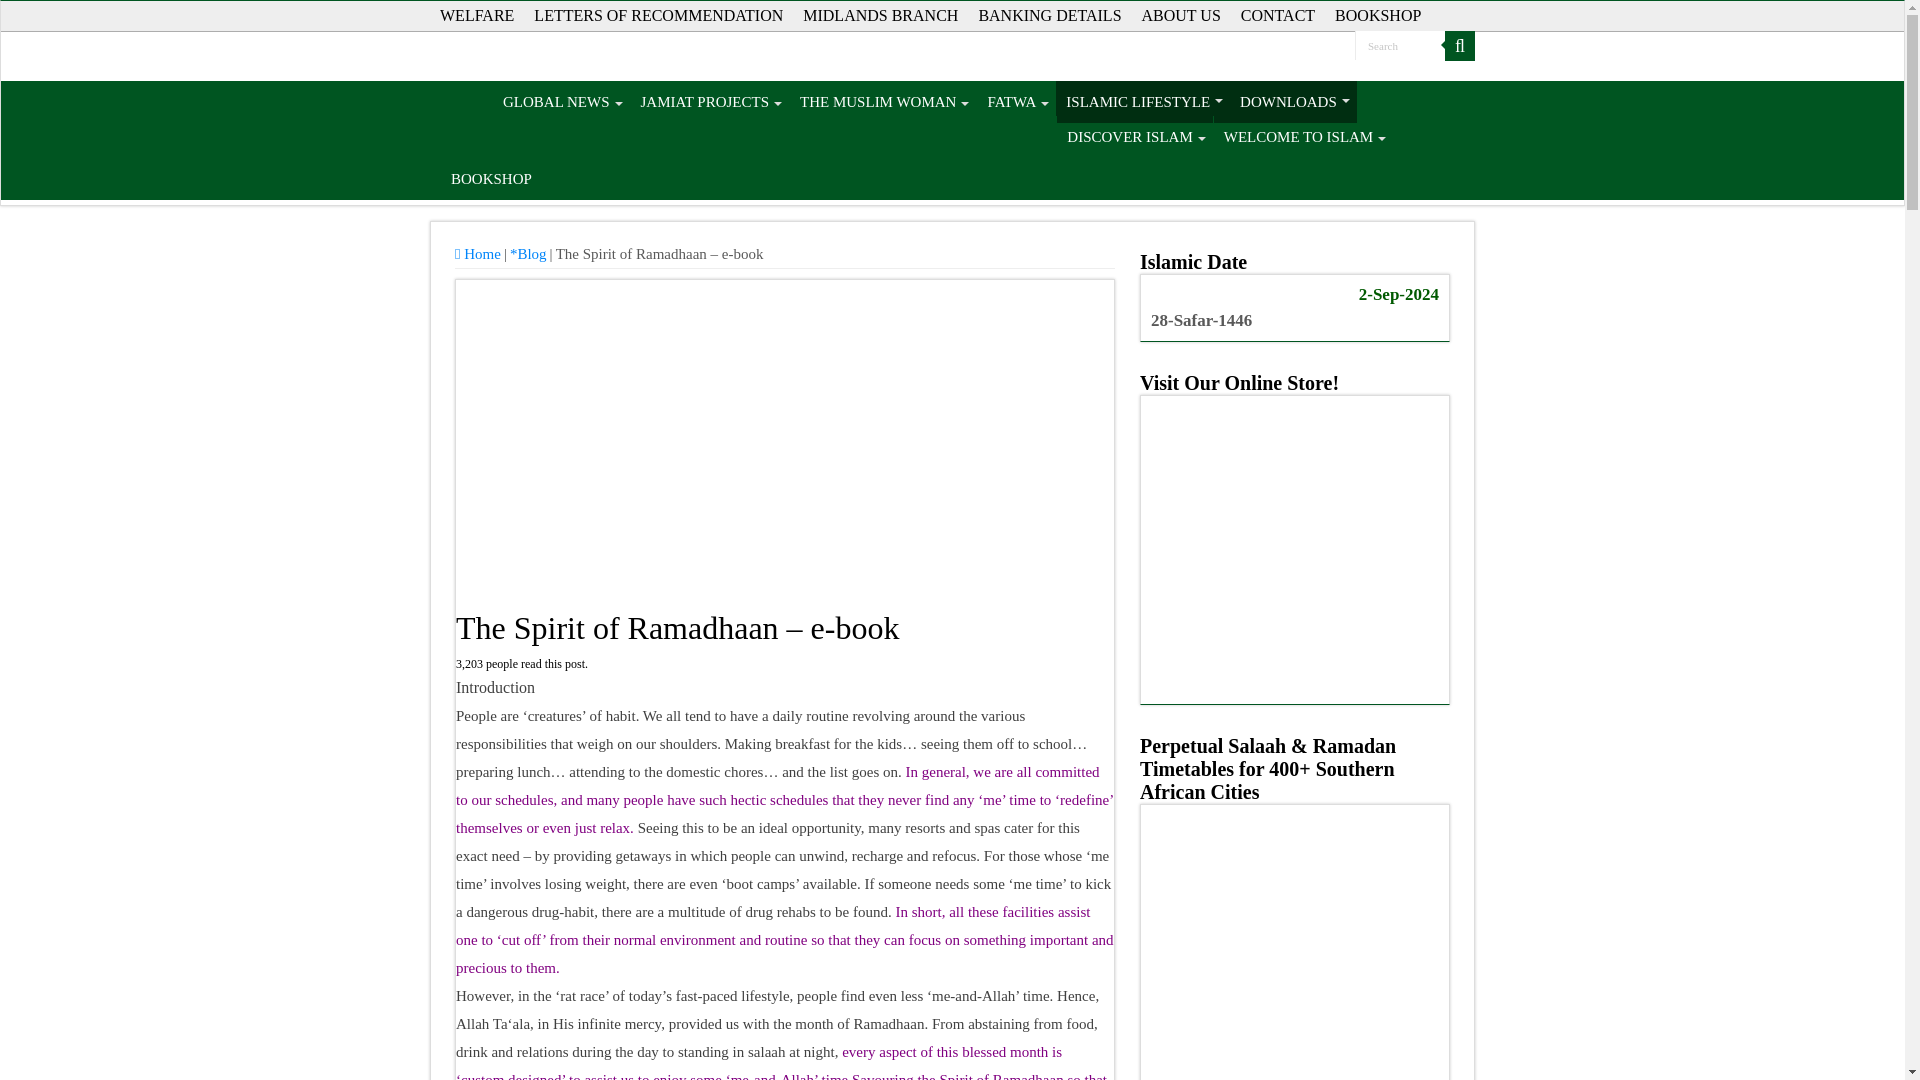 The image size is (1920, 1080). What do you see at coordinates (1460, 46) in the screenshot?
I see `Search` at bounding box center [1460, 46].